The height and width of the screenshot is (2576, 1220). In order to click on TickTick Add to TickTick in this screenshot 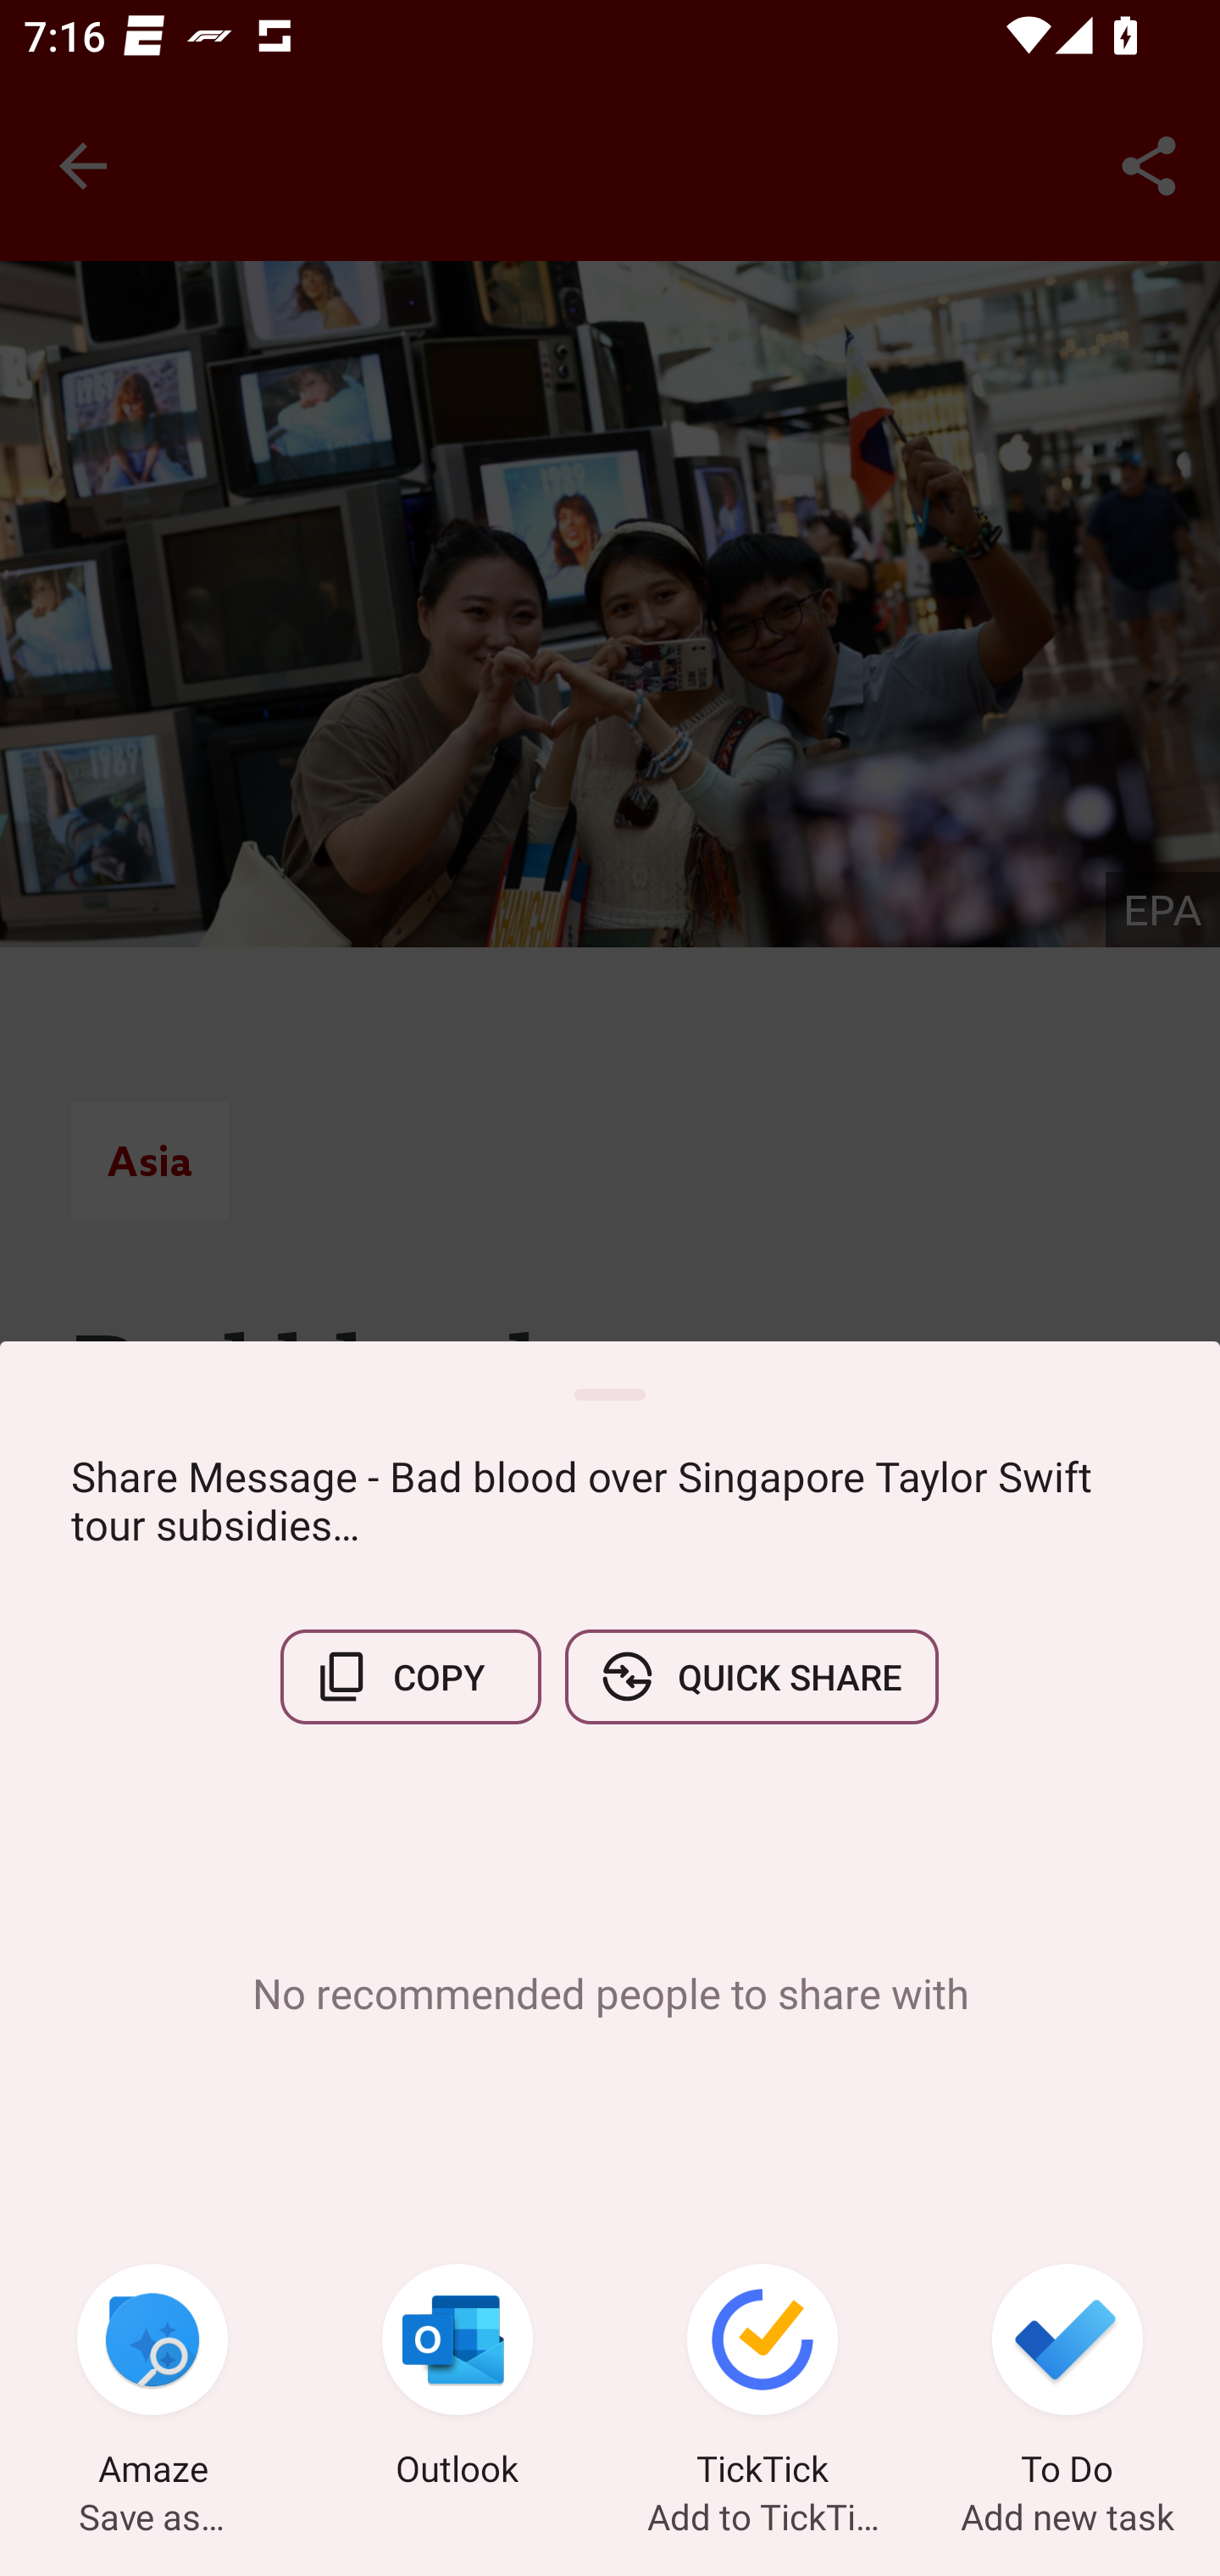, I will do `click(762, 2379)`.